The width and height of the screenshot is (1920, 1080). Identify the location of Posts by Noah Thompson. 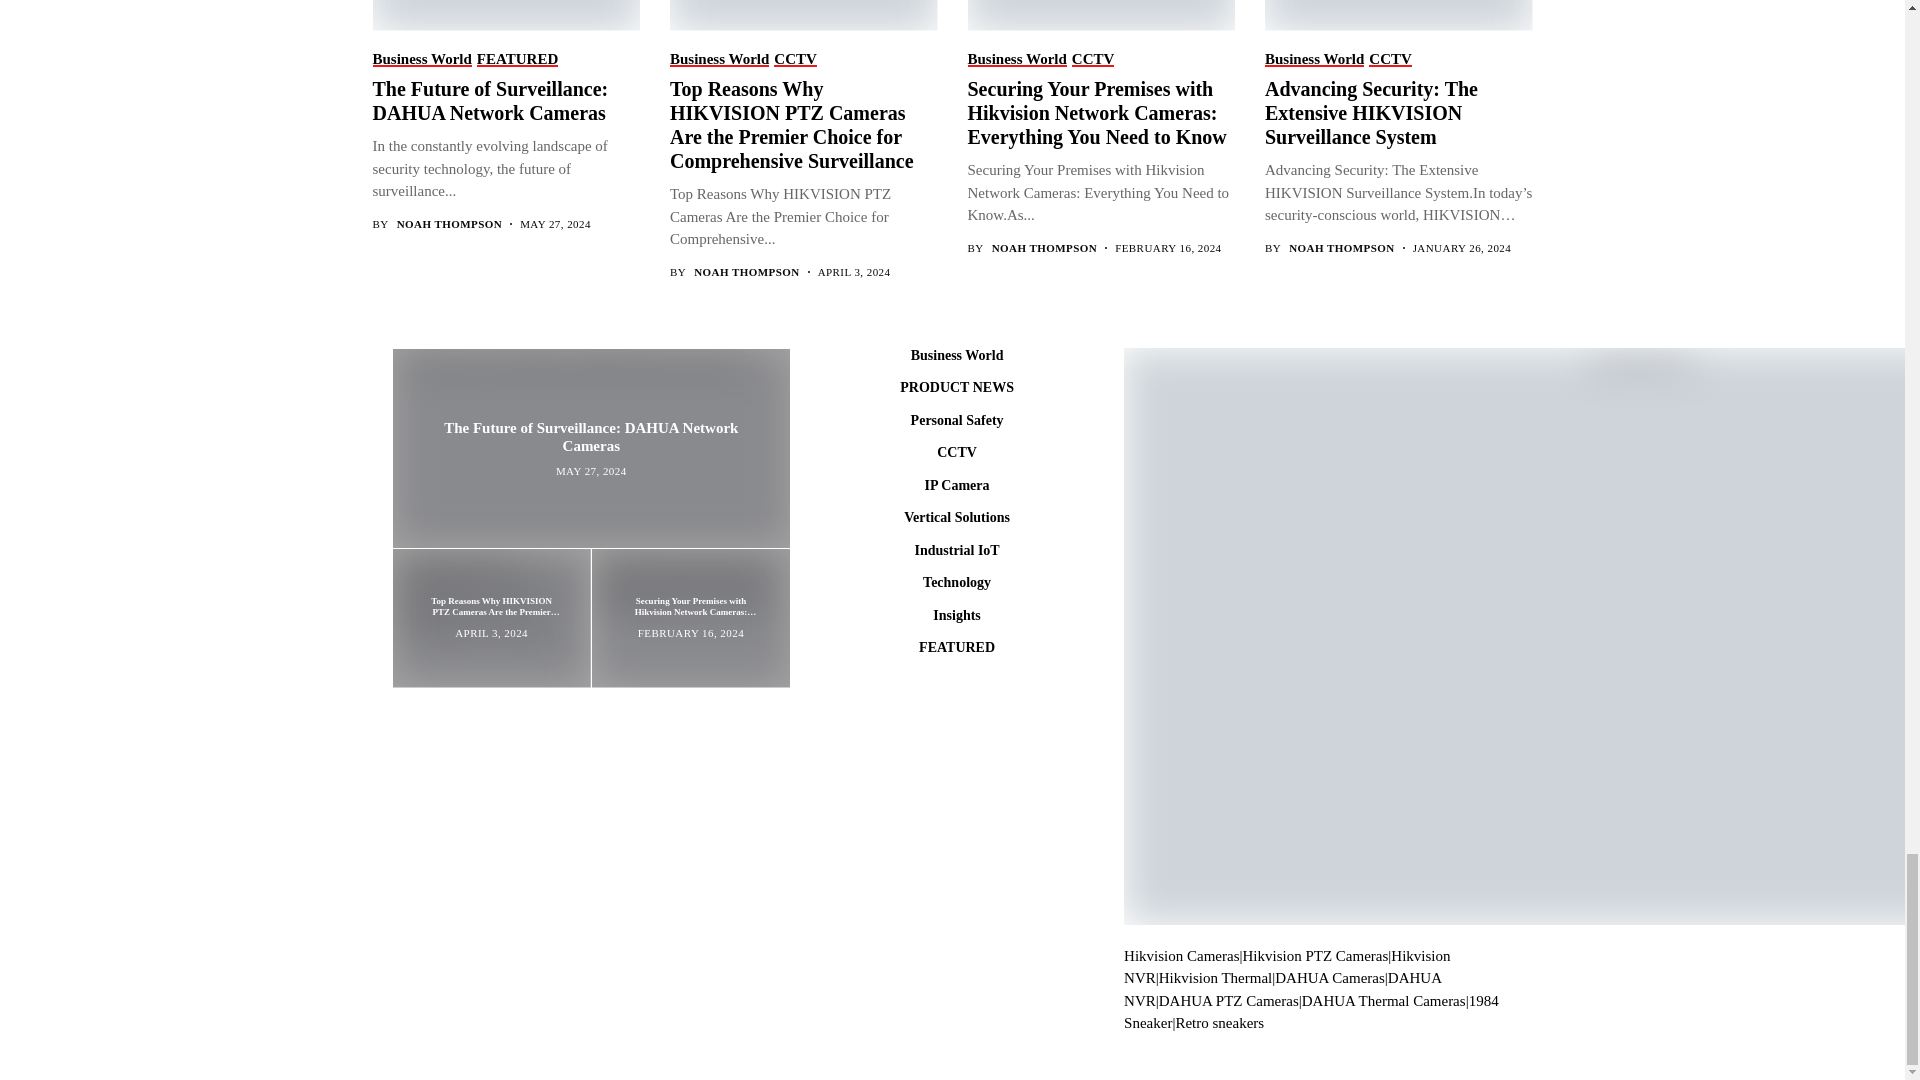
(1340, 248).